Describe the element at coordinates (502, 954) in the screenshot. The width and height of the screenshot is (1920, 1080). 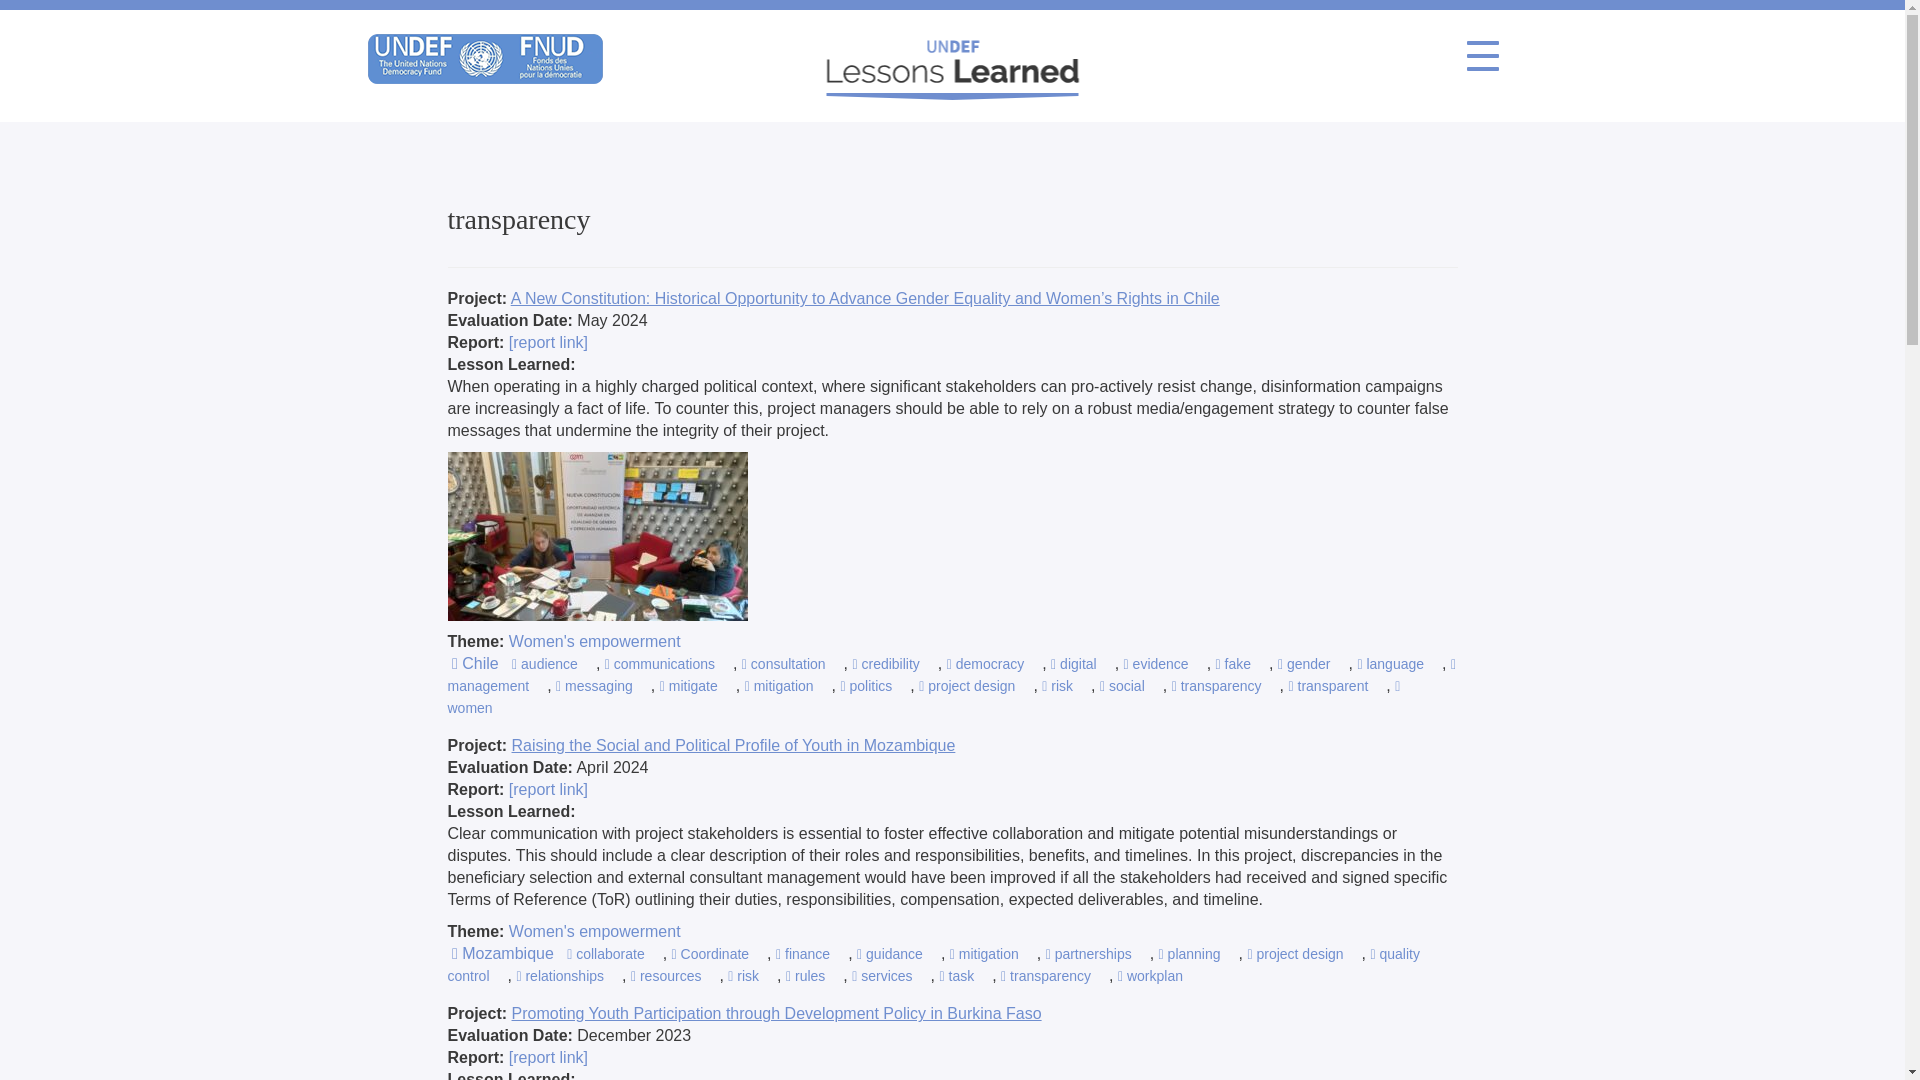
I see `Mozambique` at that location.